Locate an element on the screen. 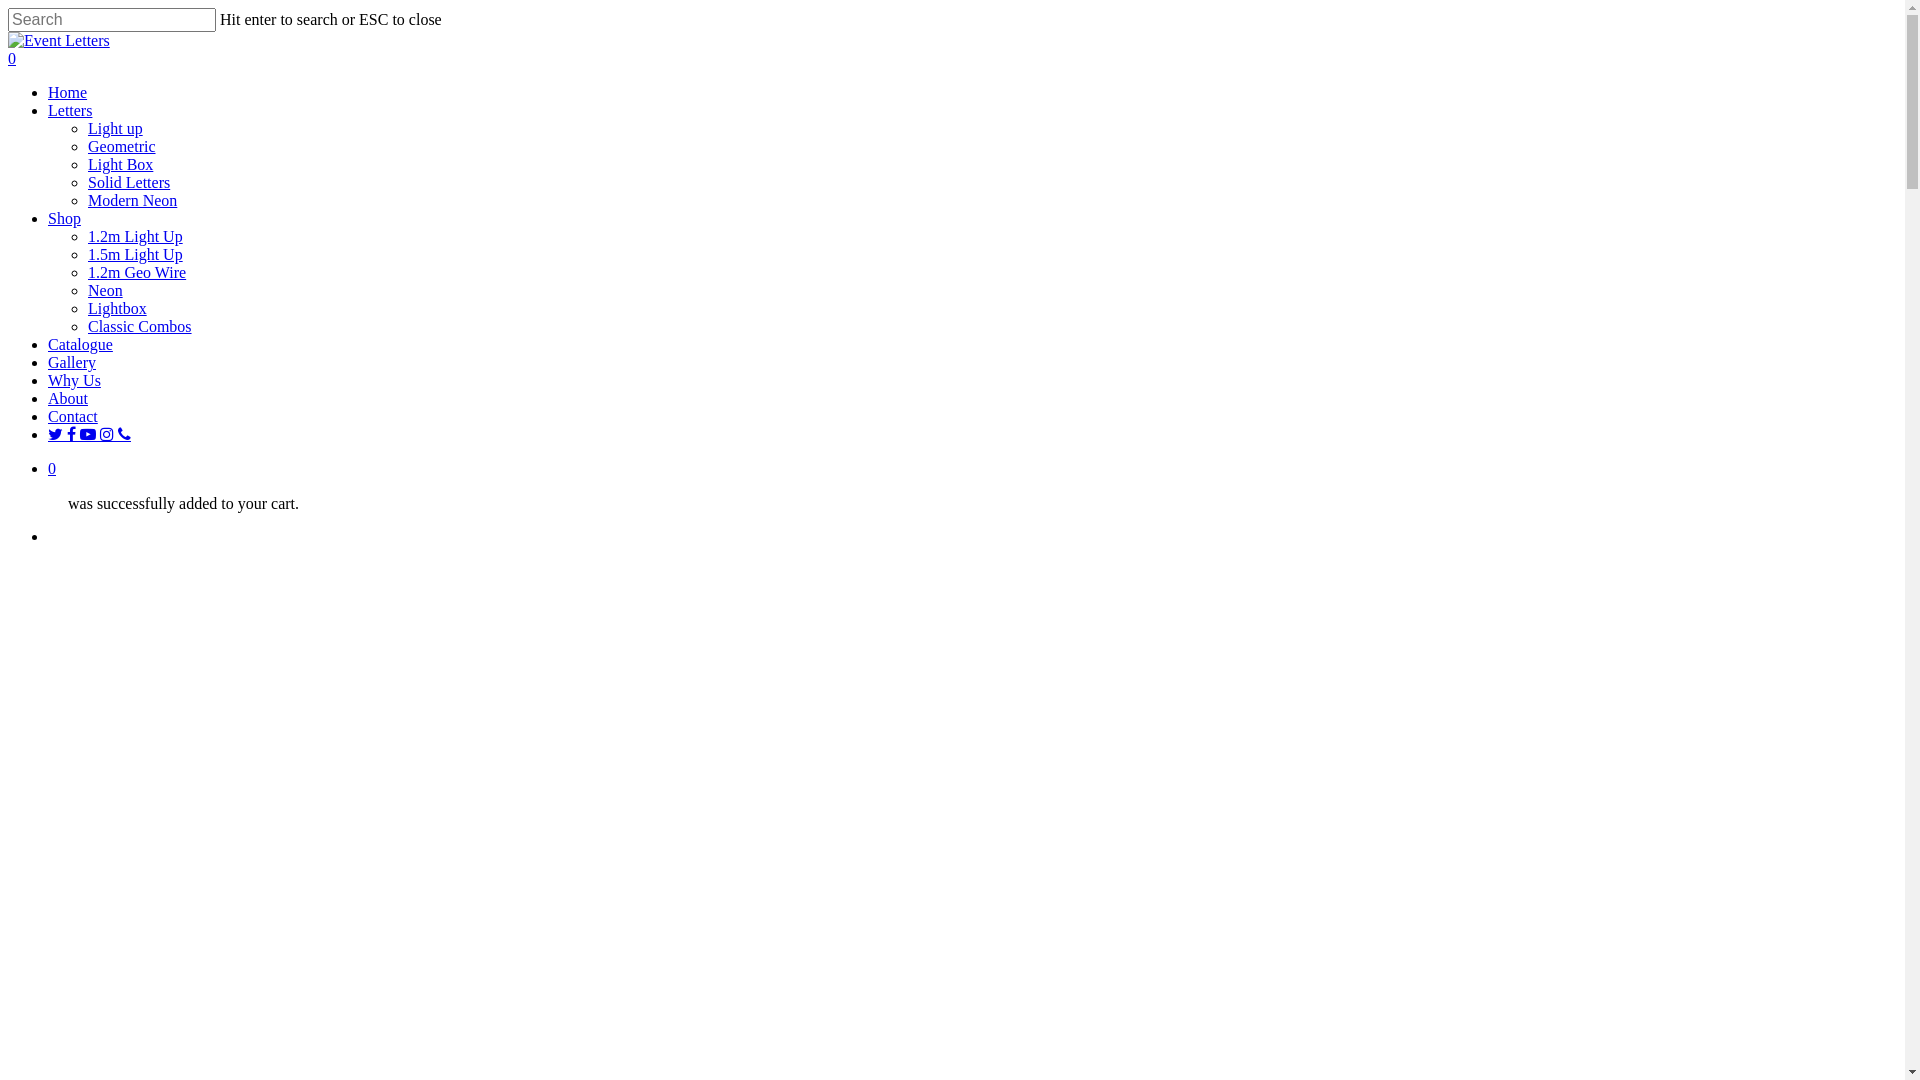 Image resolution: width=1920 pixels, height=1080 pixels. Modern Neon is located at coordinates (132, 200).